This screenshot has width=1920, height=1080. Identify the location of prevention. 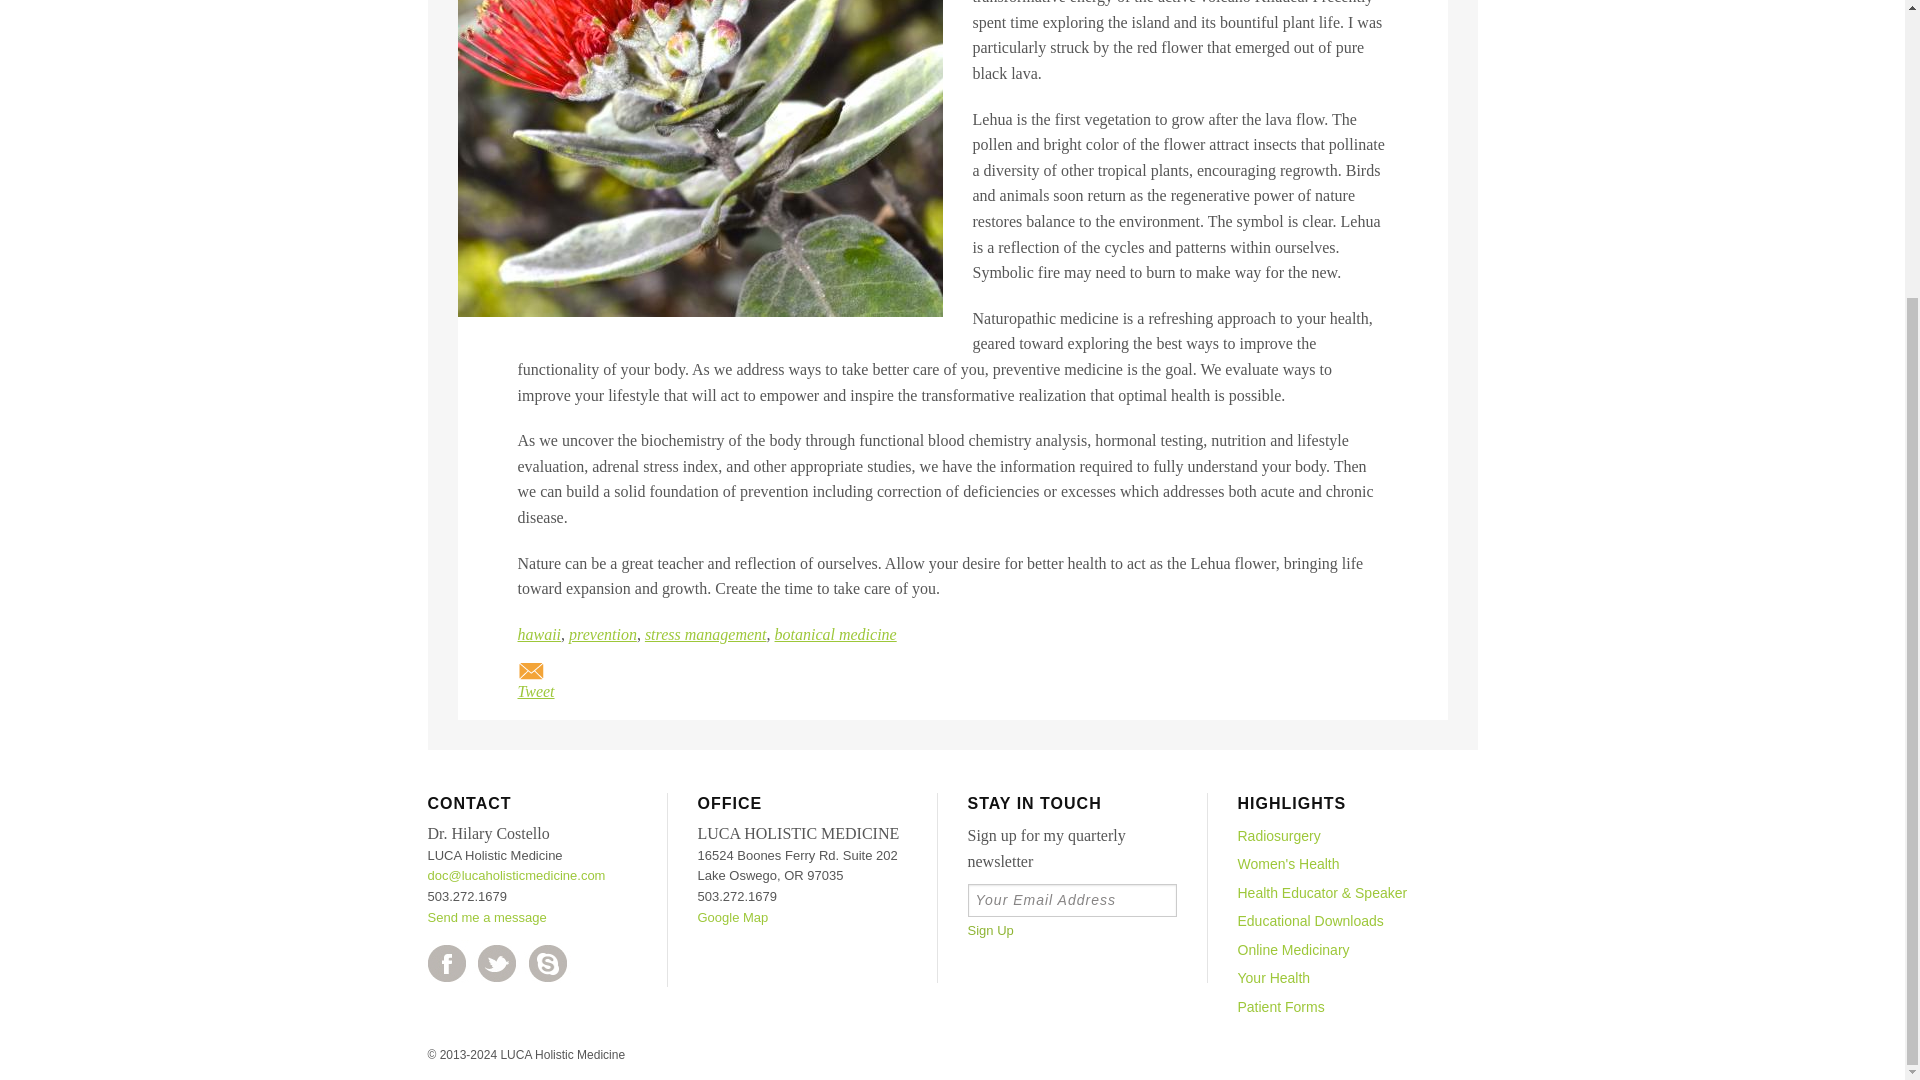
(602, 634).